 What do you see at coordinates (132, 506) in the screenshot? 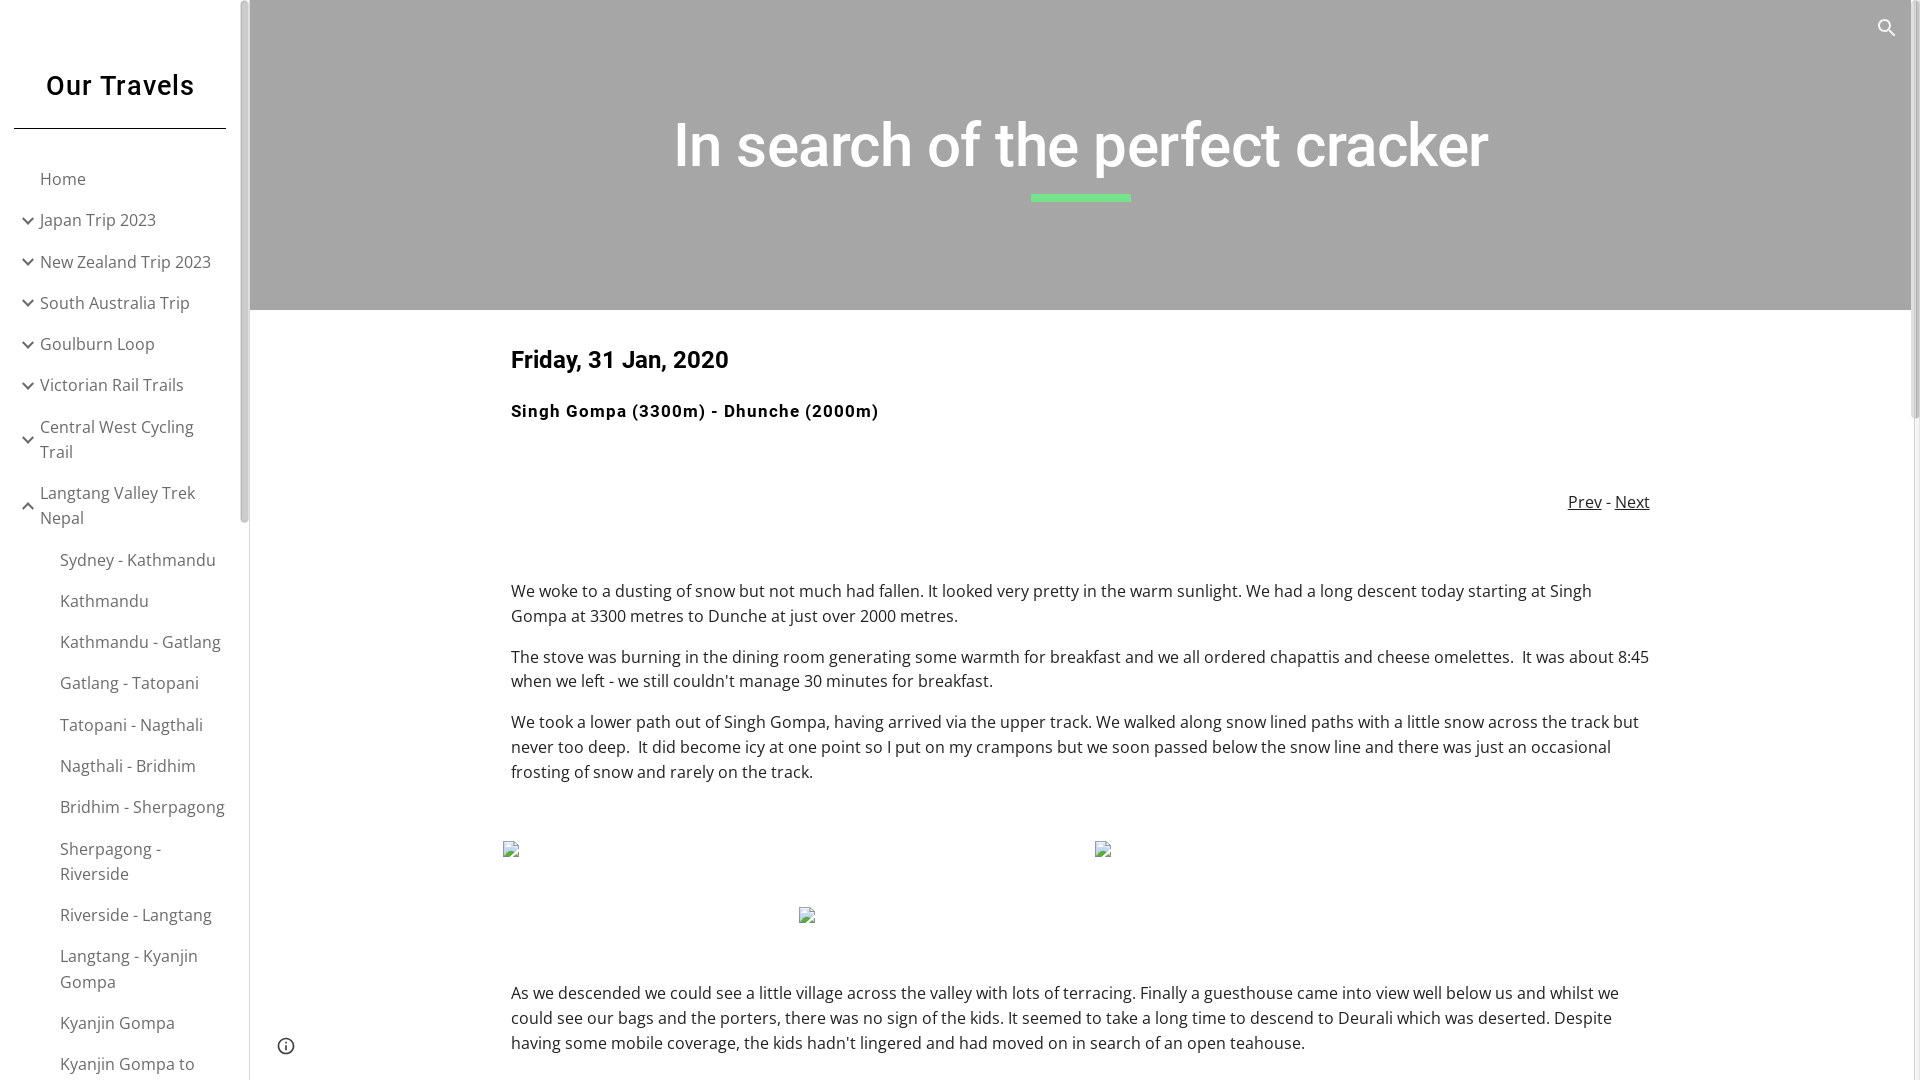
I see `Langtang Valley Trek Nepal` at bounding box center [132, 506].